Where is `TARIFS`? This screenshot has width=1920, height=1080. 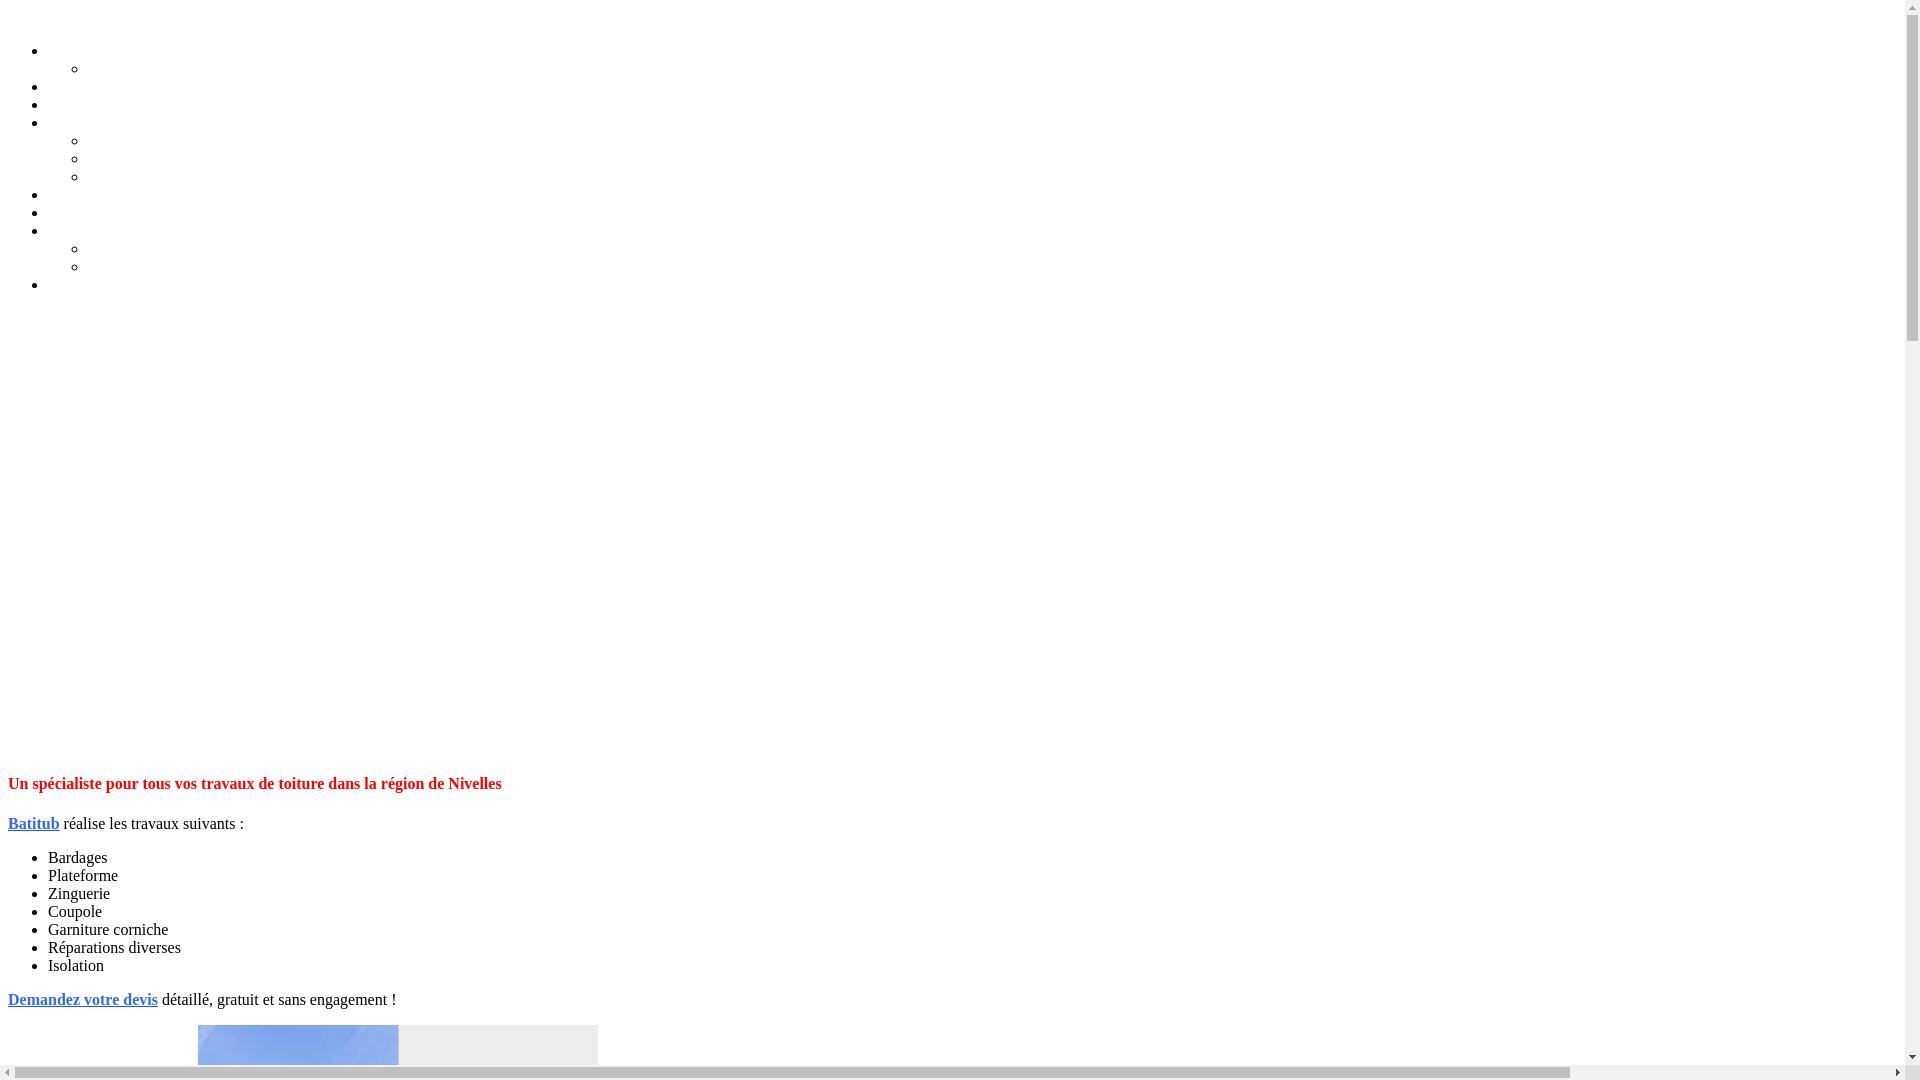
TARIFS is located at coordinates (73, 231).